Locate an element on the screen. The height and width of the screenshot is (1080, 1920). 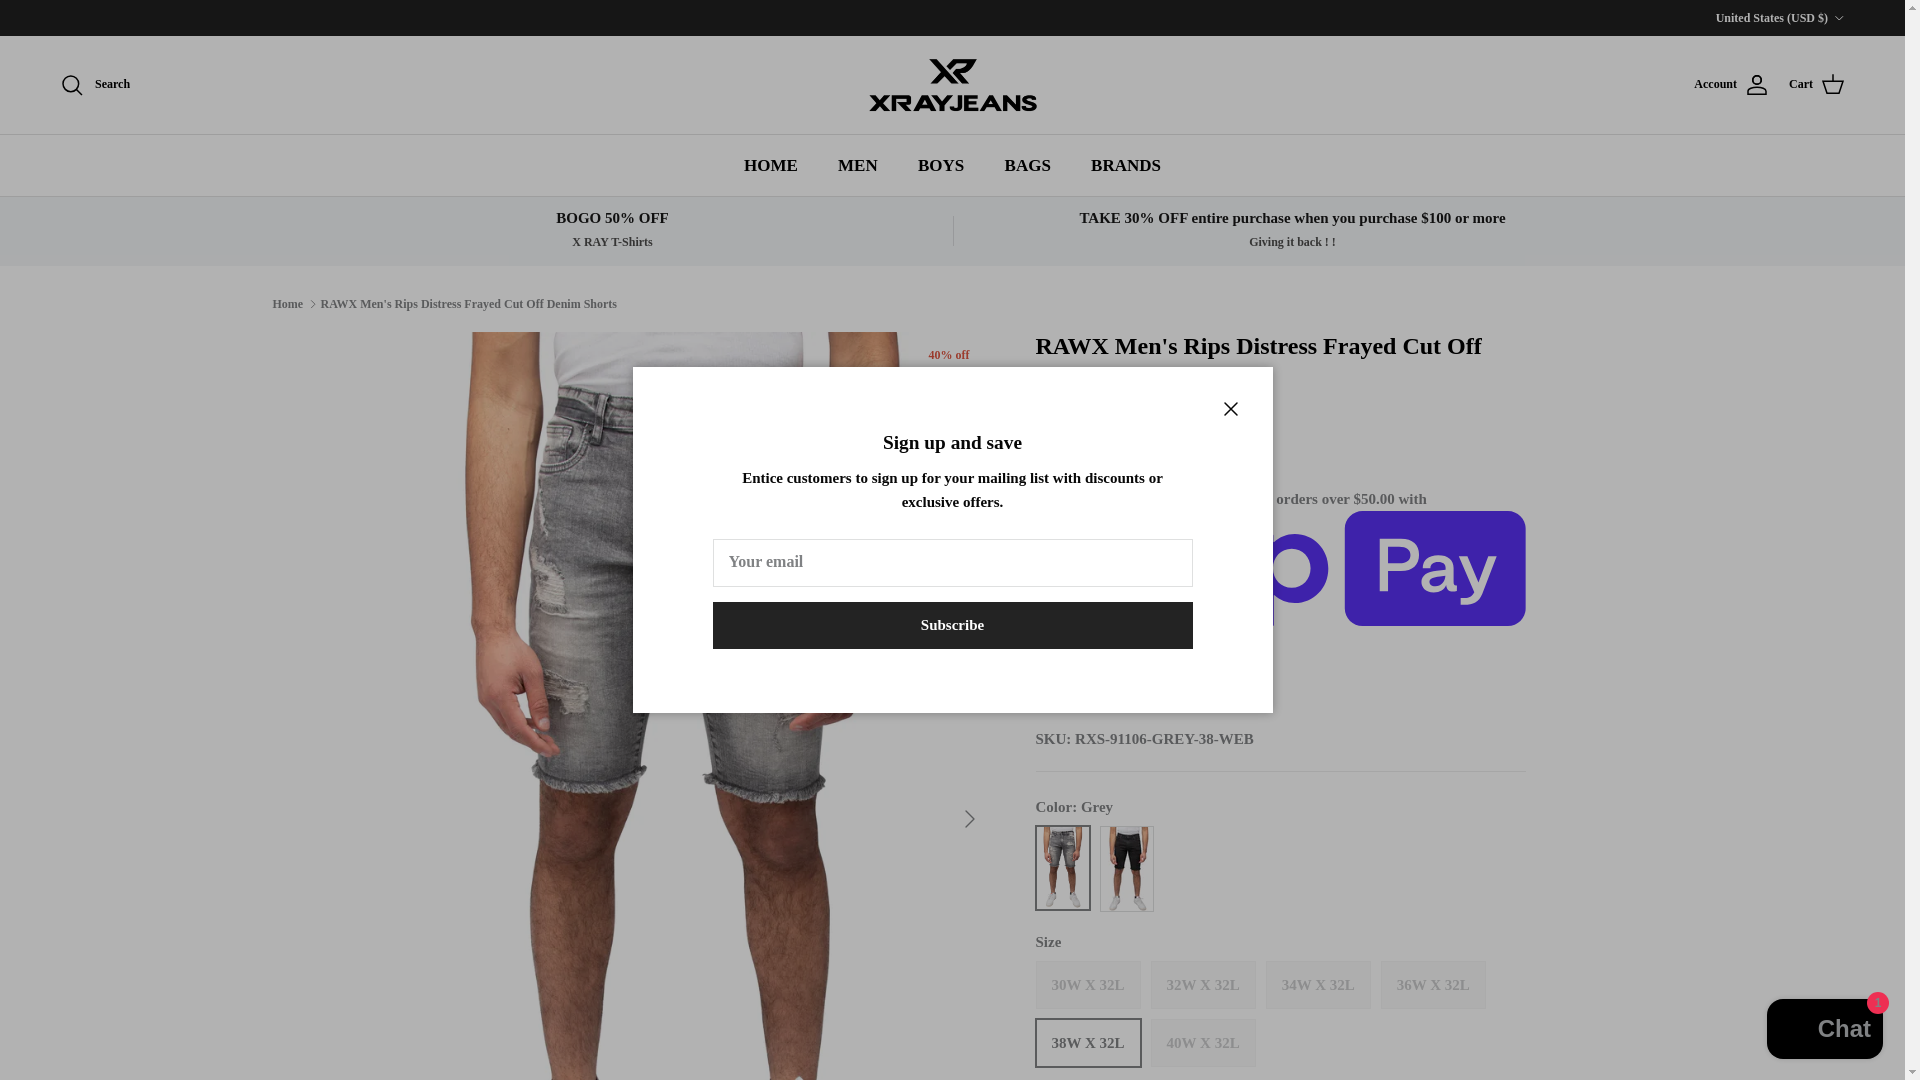
Search is located at coordinates (94, 85).